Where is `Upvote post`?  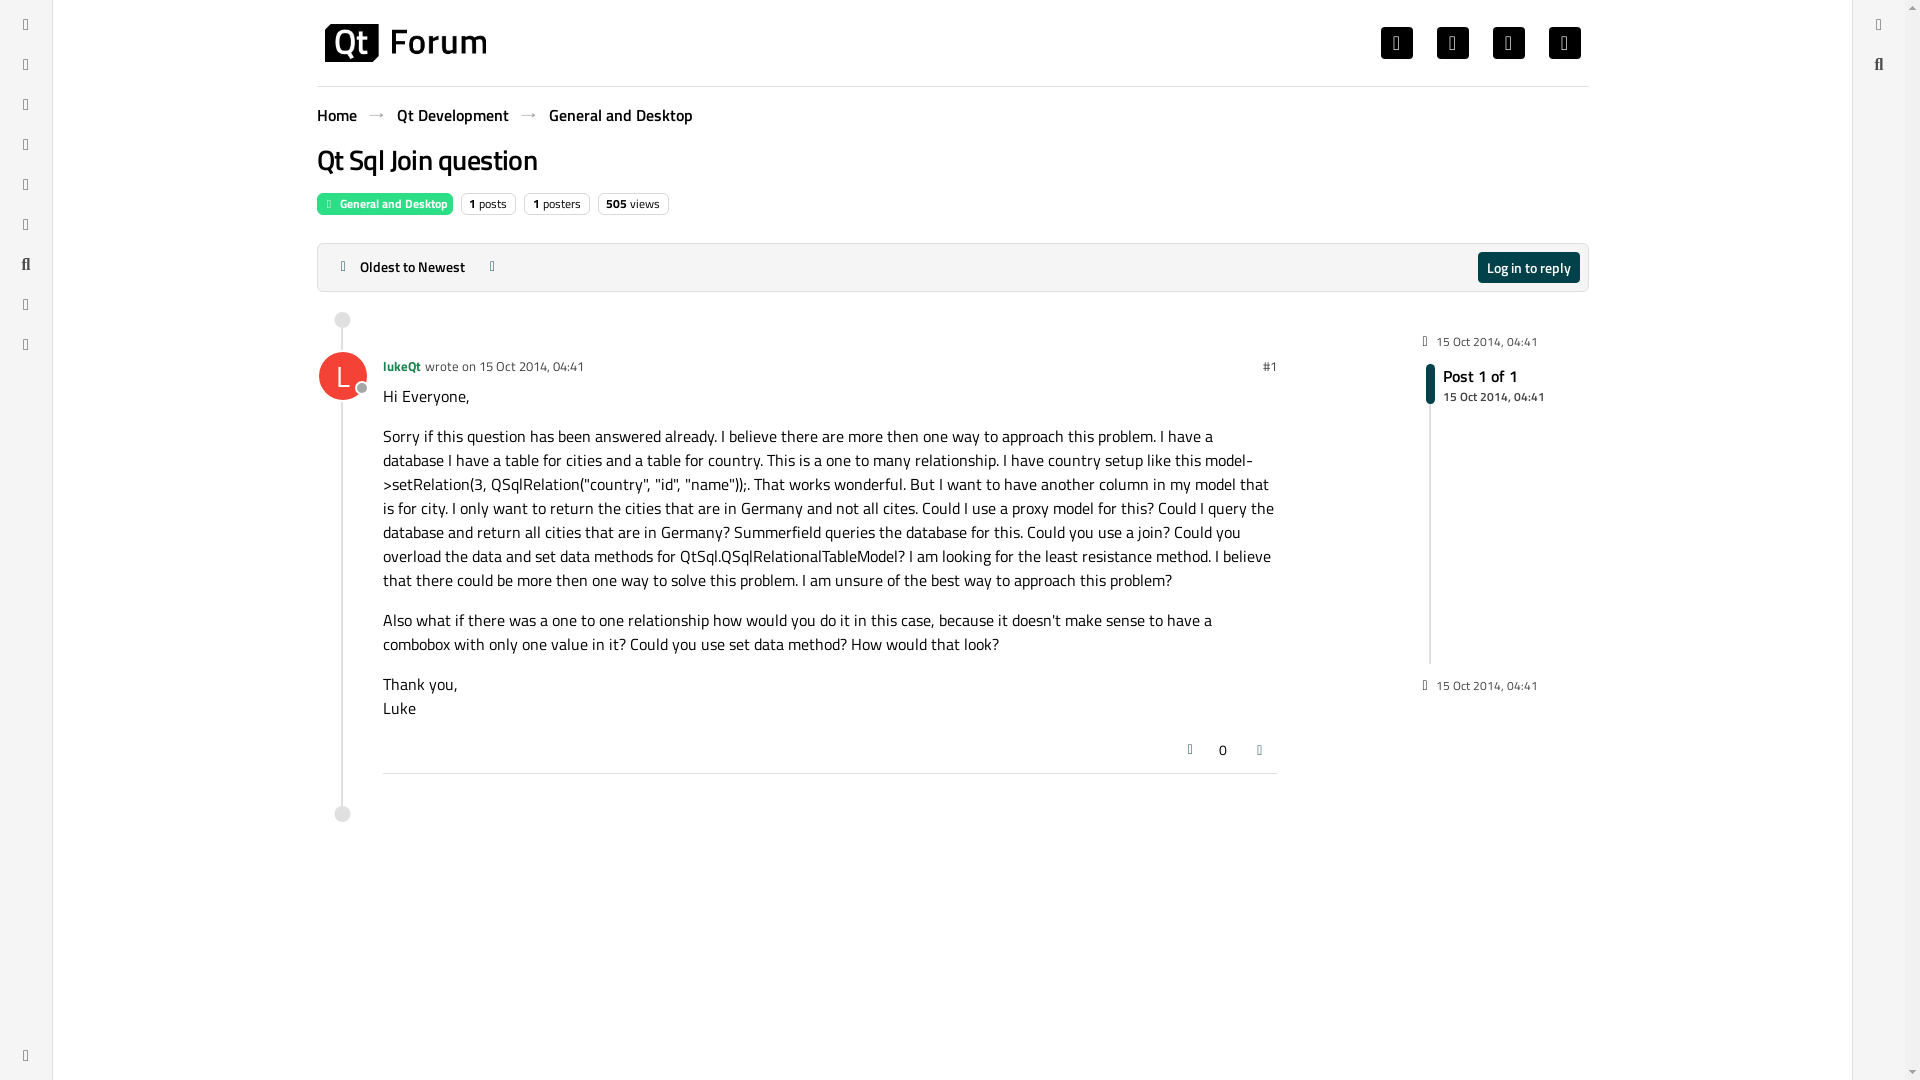
Upvote post is located at coordinates (342, 376).